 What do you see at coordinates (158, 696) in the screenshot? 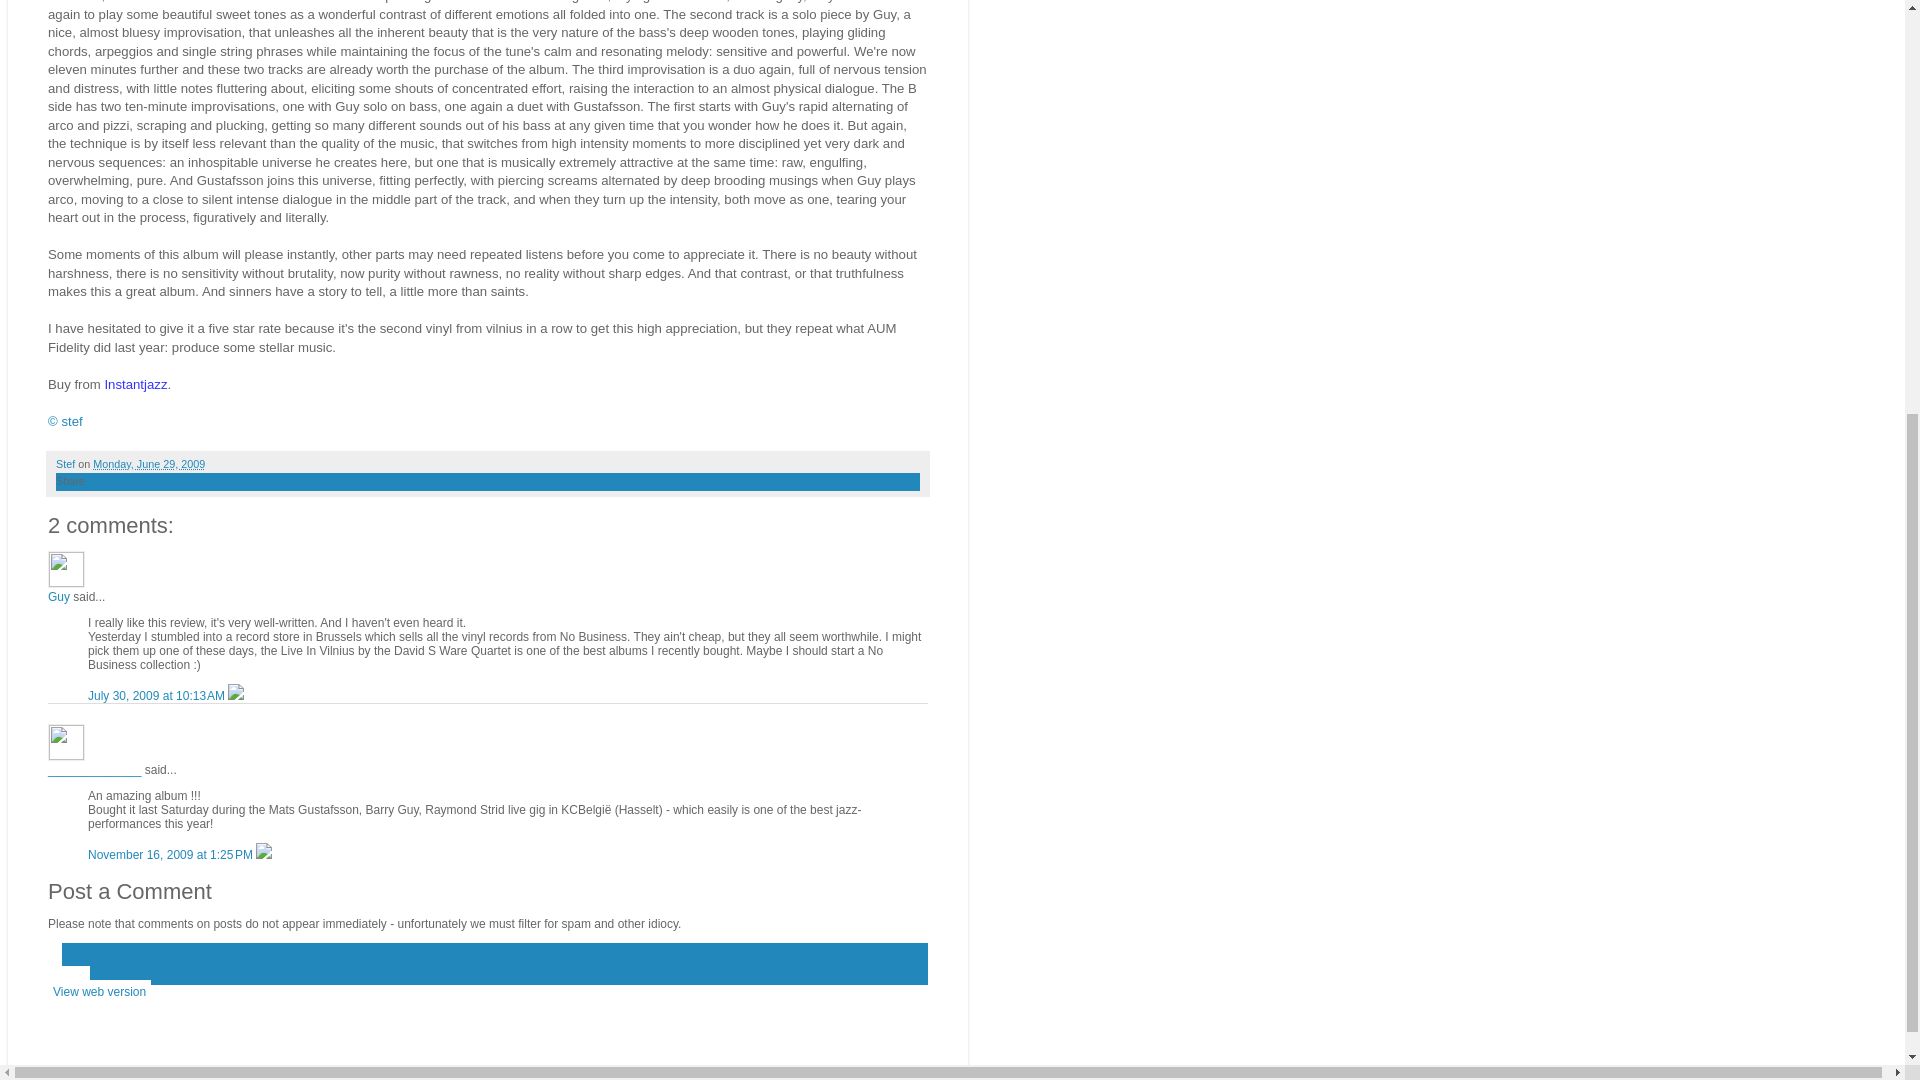
I see `comment permalink` at bounding box center [158, 696].